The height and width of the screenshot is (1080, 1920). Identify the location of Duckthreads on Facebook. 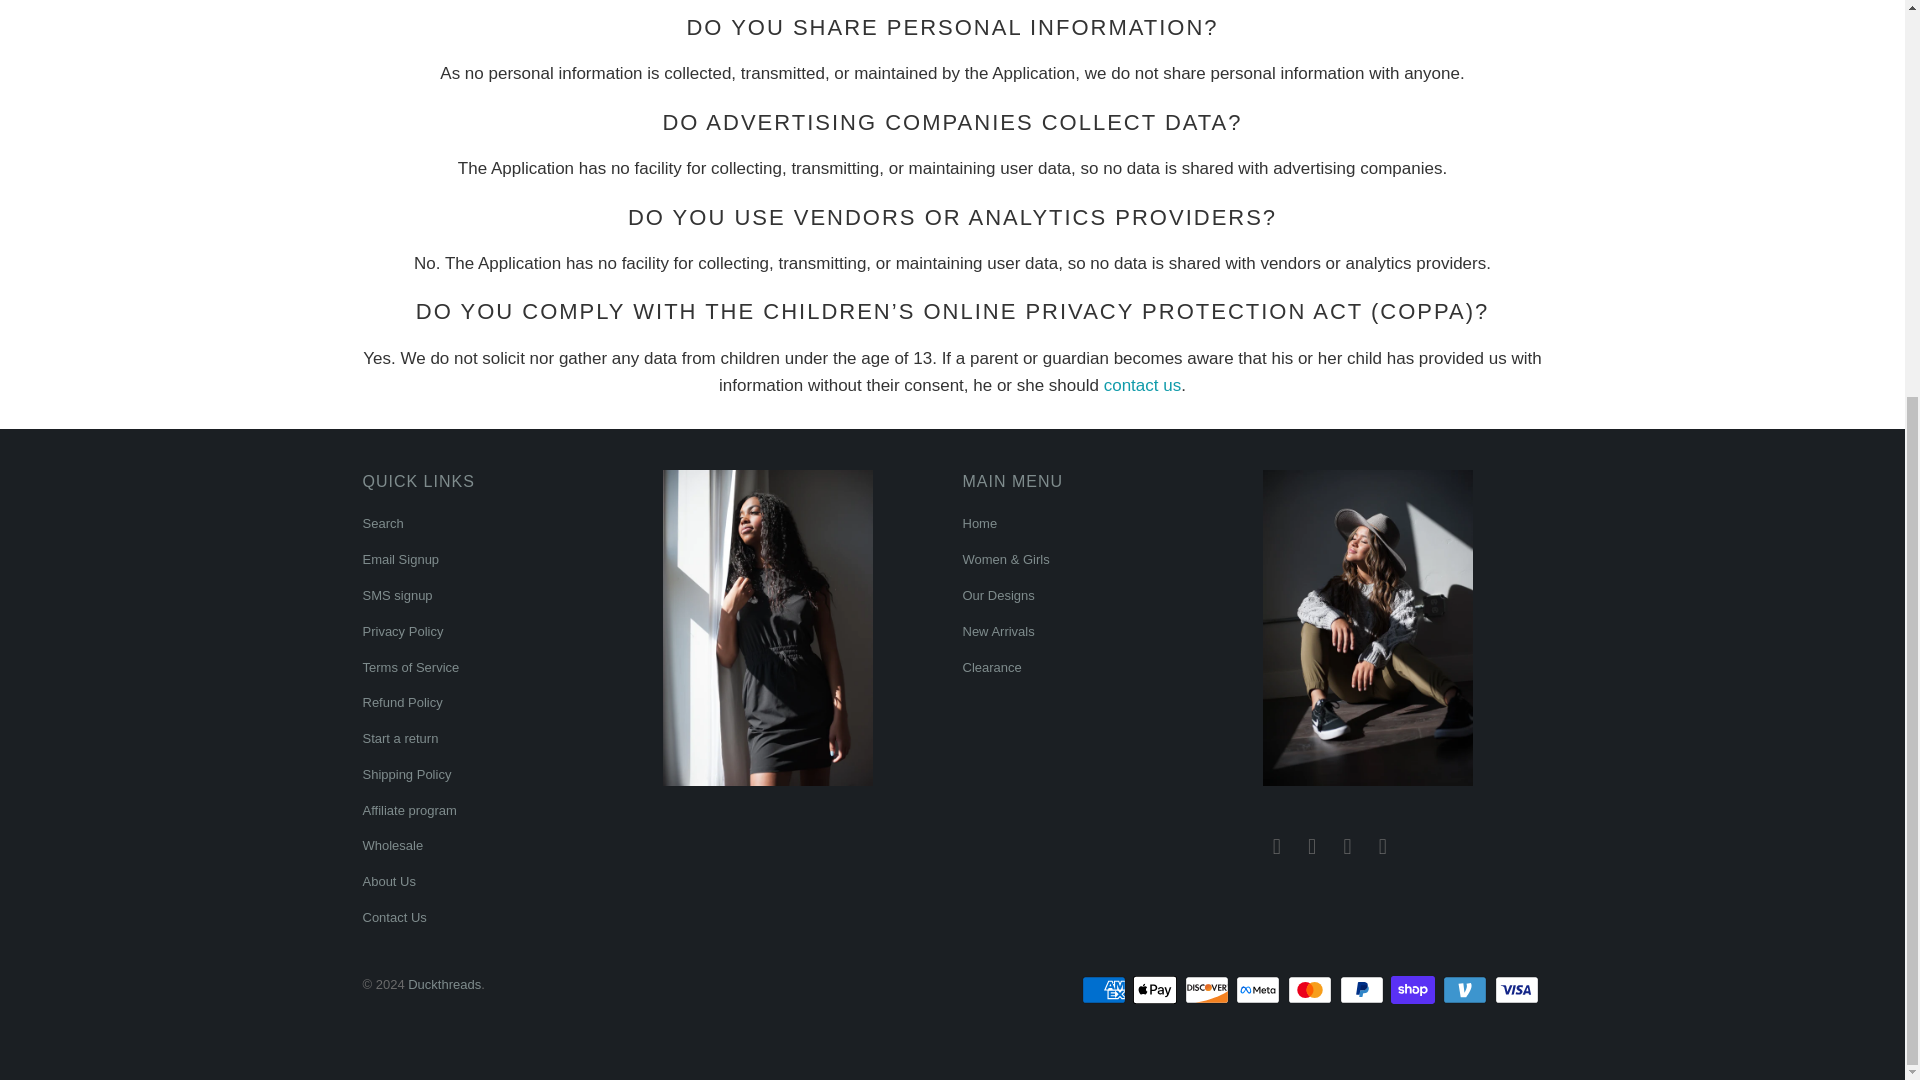
(1276, 846).